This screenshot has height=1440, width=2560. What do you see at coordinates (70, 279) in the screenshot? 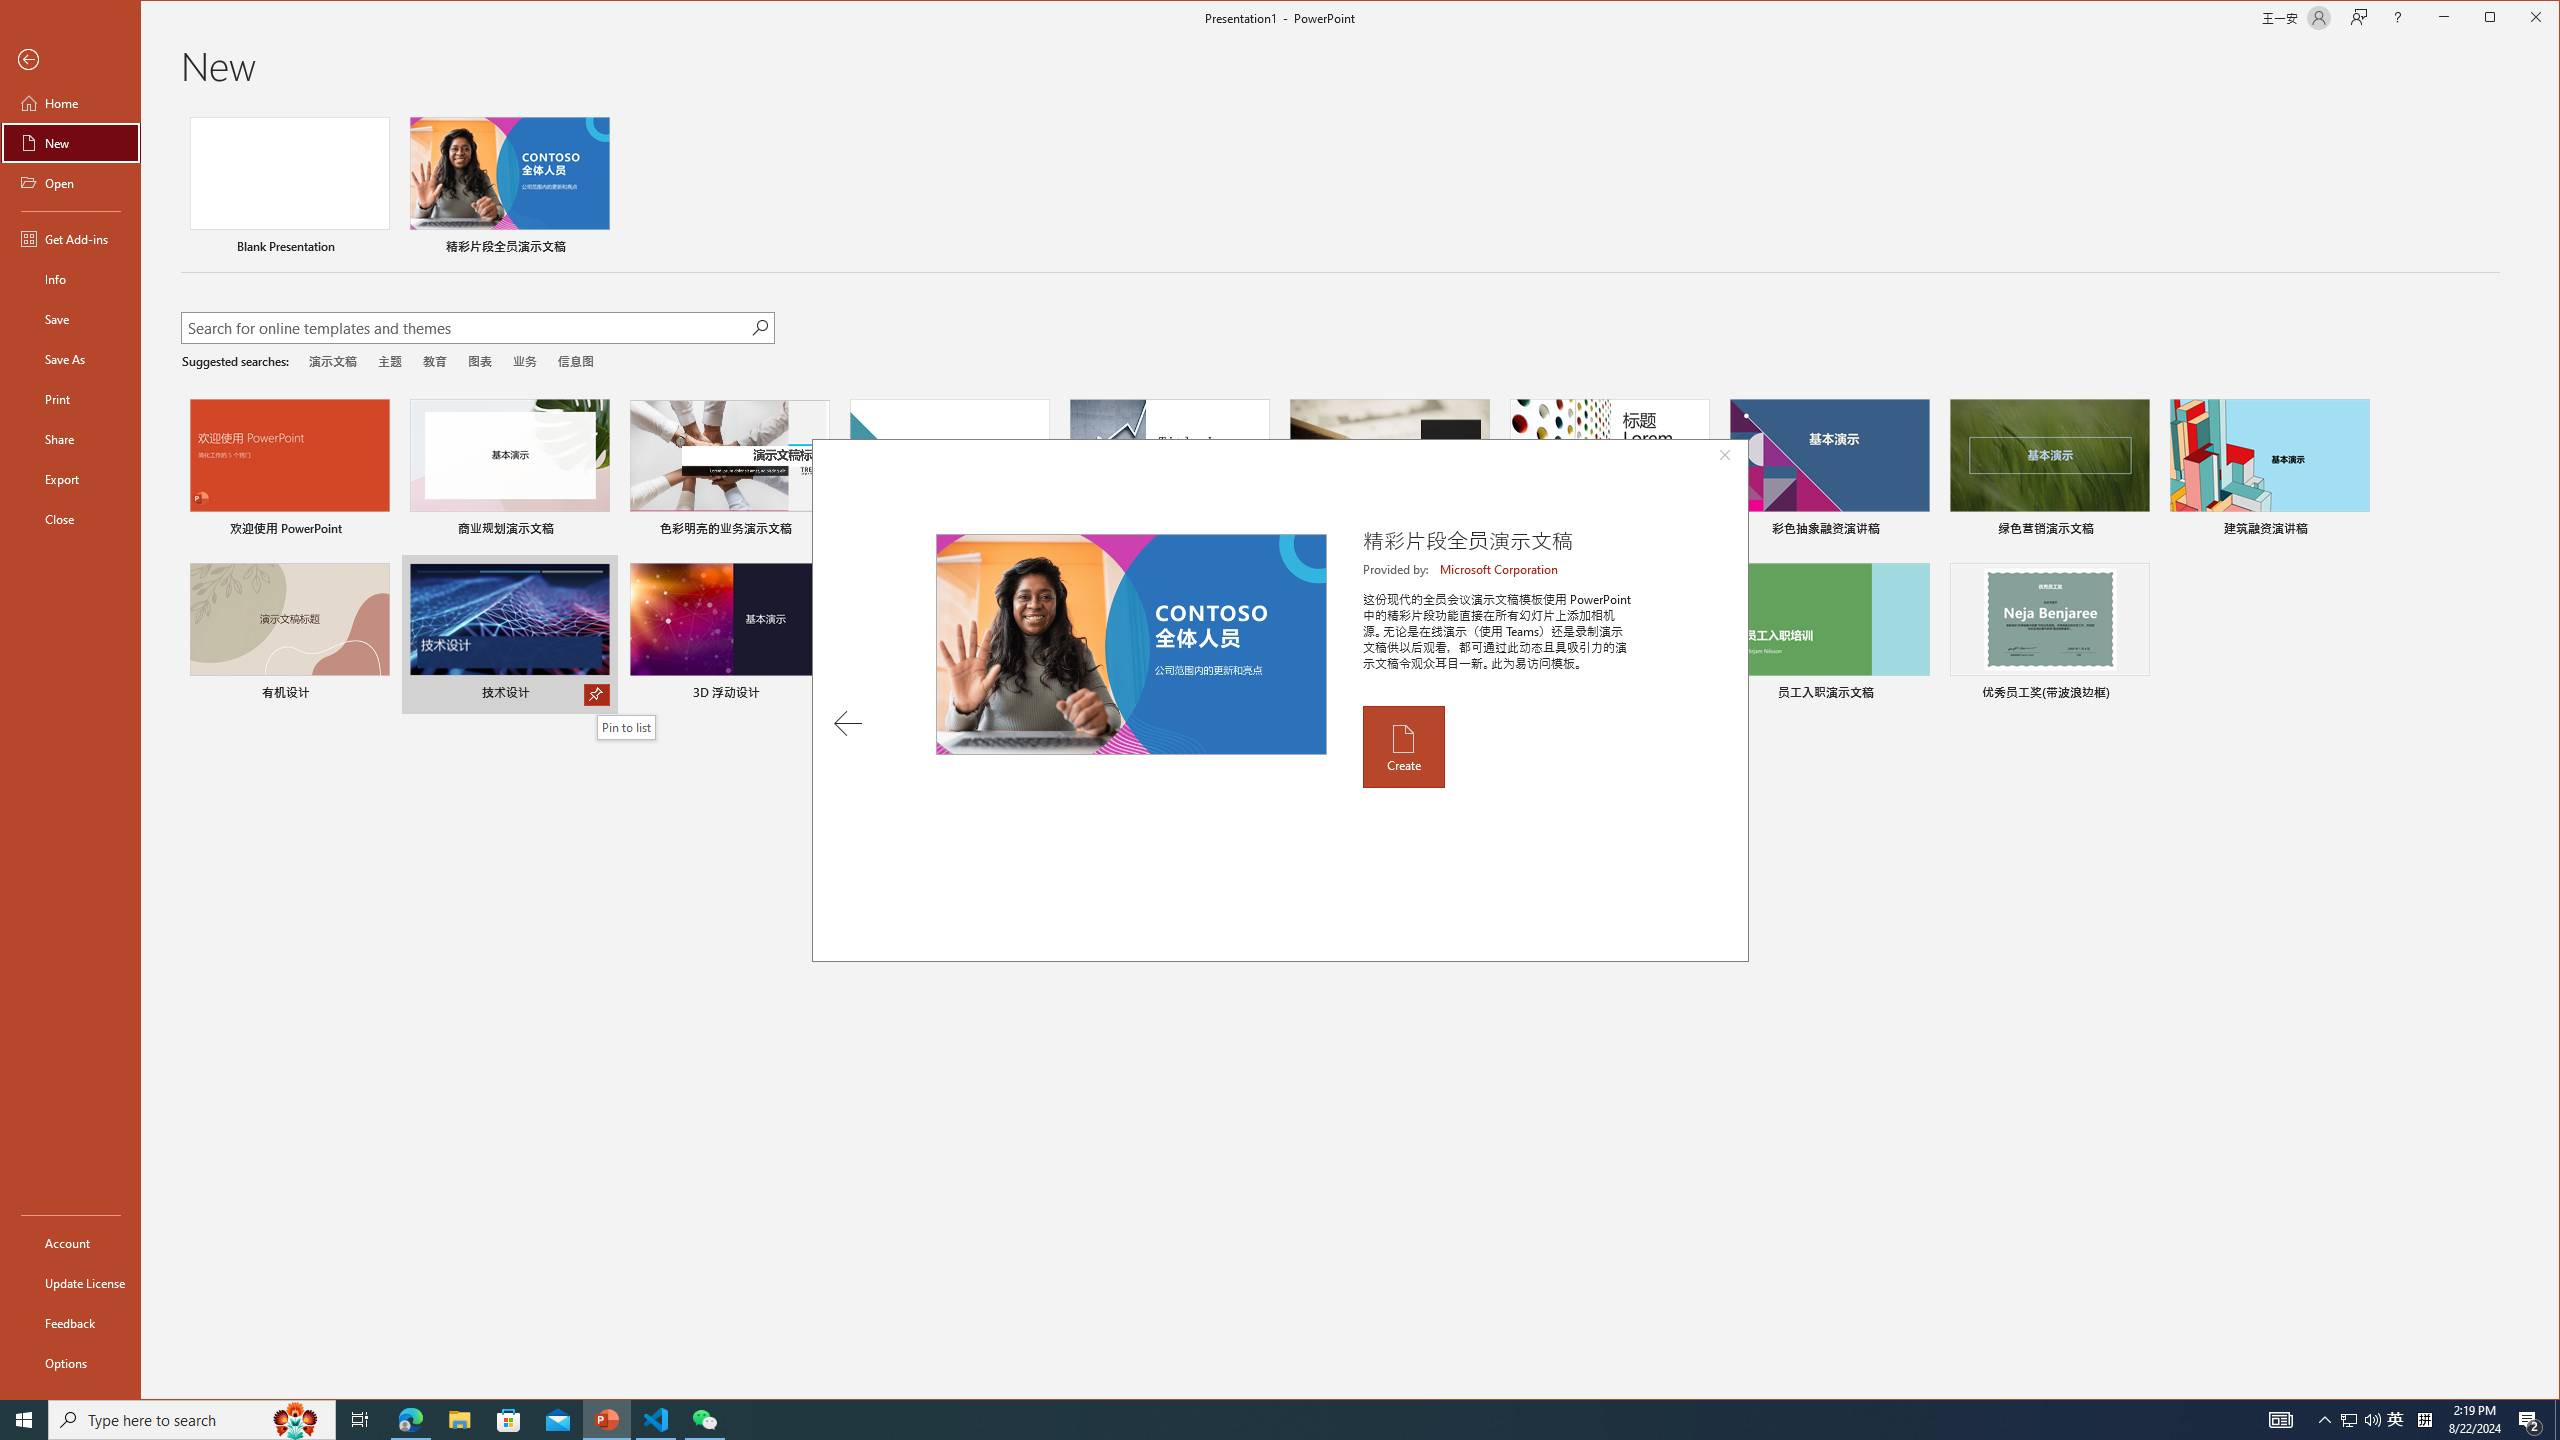
I see `Info` at bounding box center [70, 279].